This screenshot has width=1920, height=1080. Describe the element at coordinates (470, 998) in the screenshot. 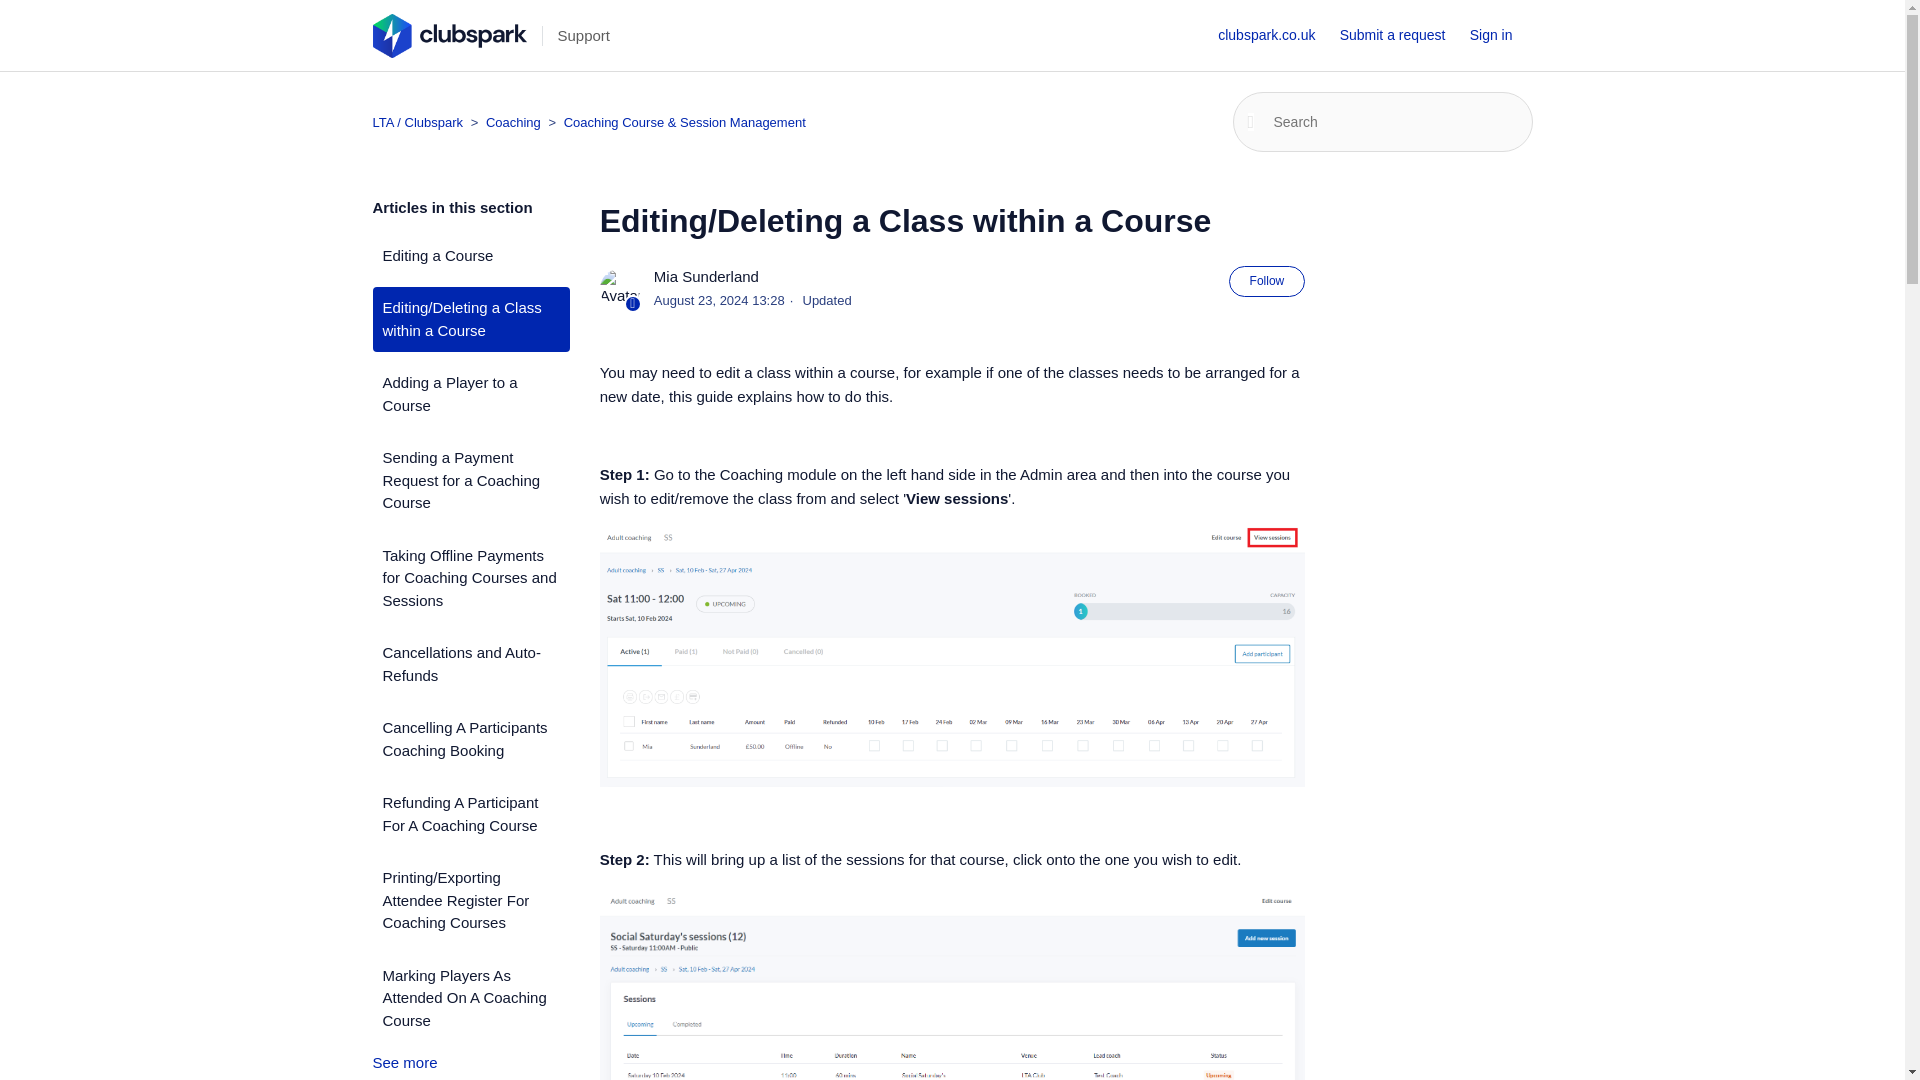

I see `Marking Players As Attended On A Coaching Course` at that location.